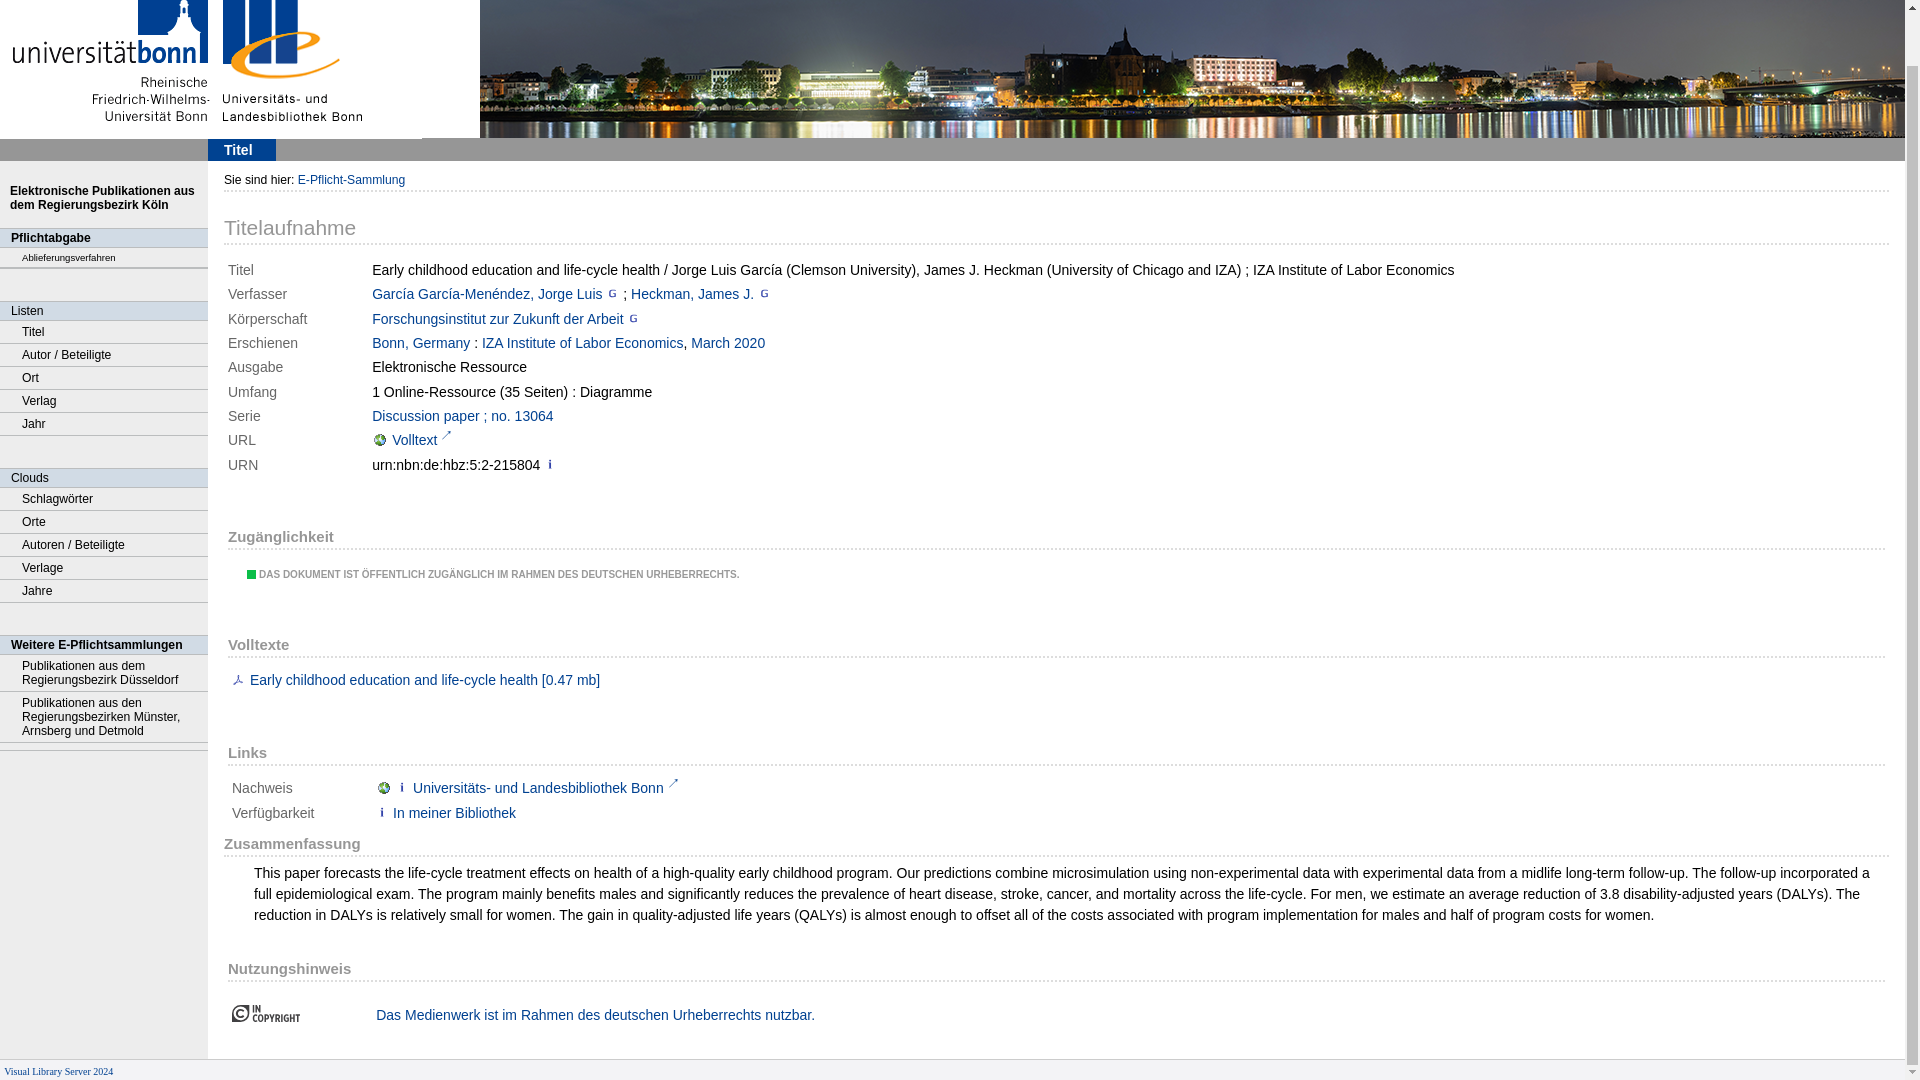 The image size is (1920, 1080). What do you see at coordinates (104, 332) in the screenshot?
I see `Titel` at bounding box center [104, 332].